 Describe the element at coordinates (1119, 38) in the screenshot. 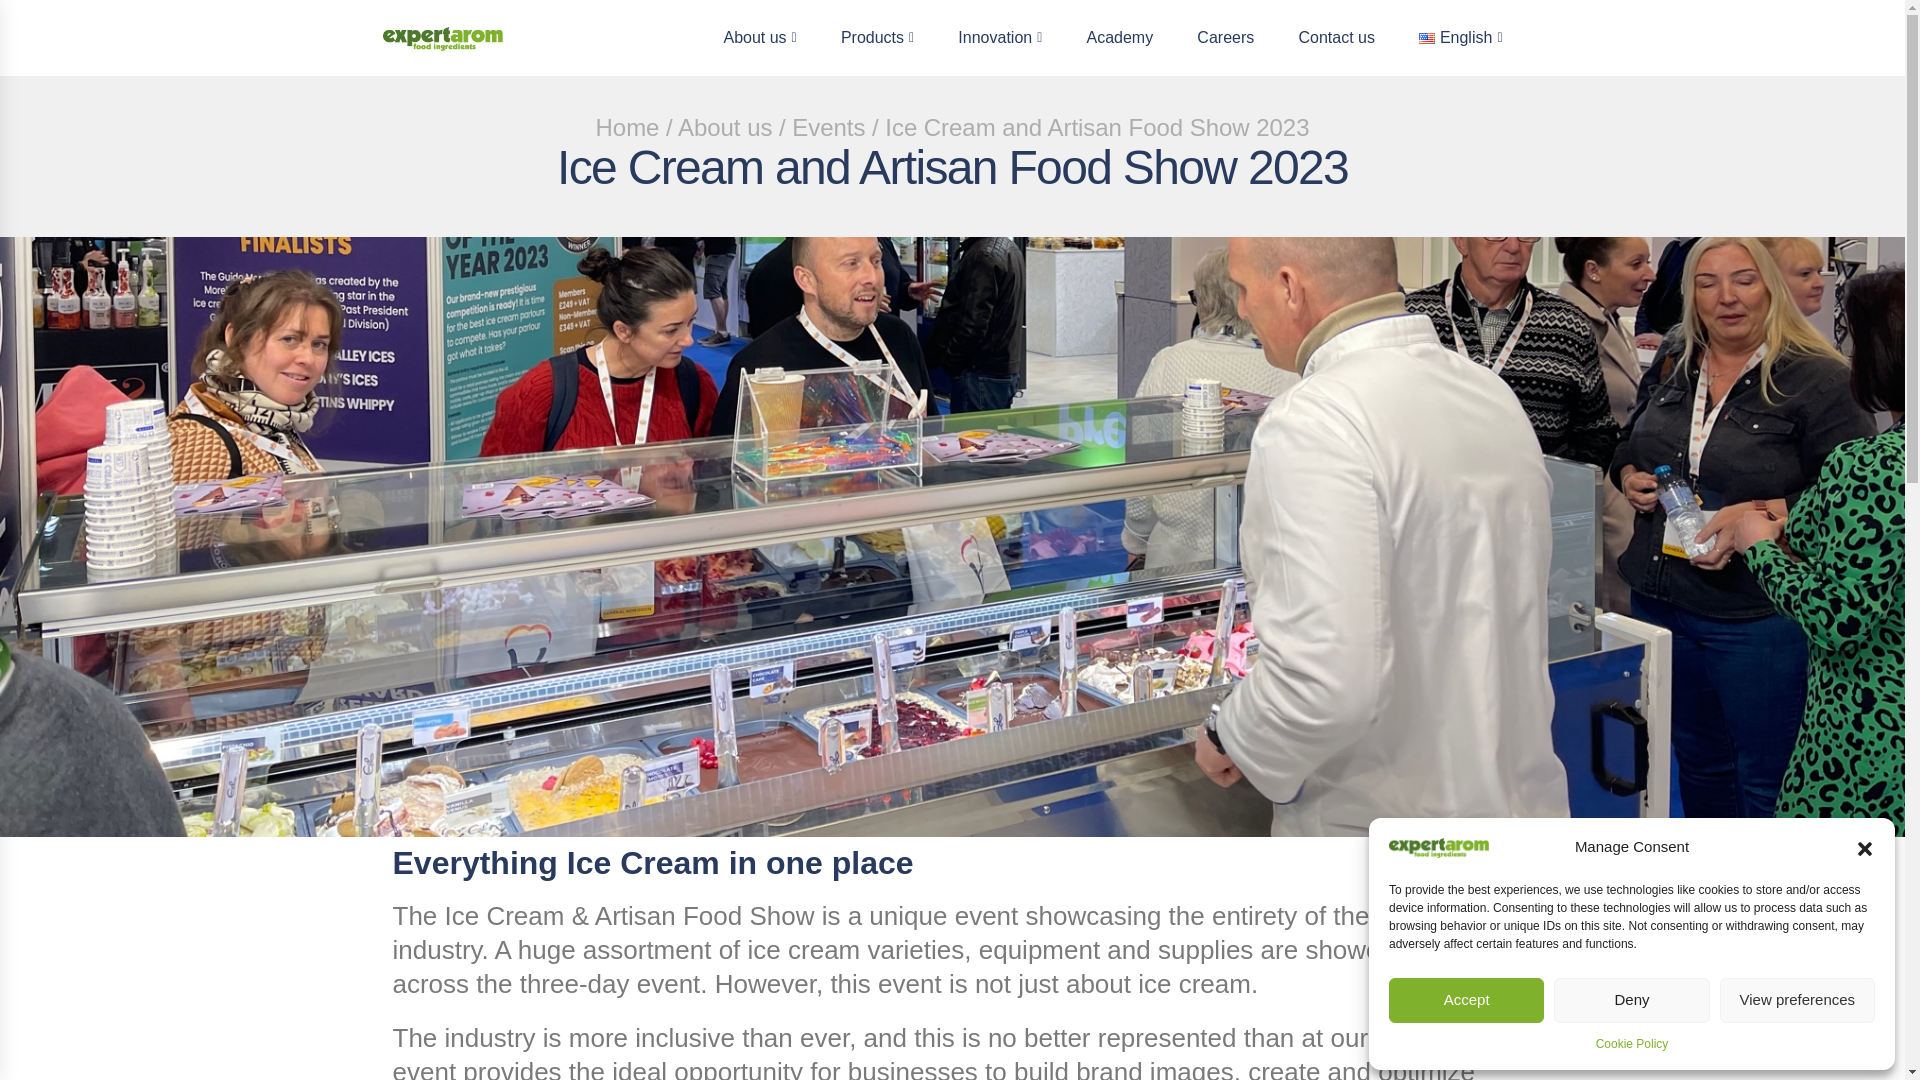

I see `Academy` at that location.